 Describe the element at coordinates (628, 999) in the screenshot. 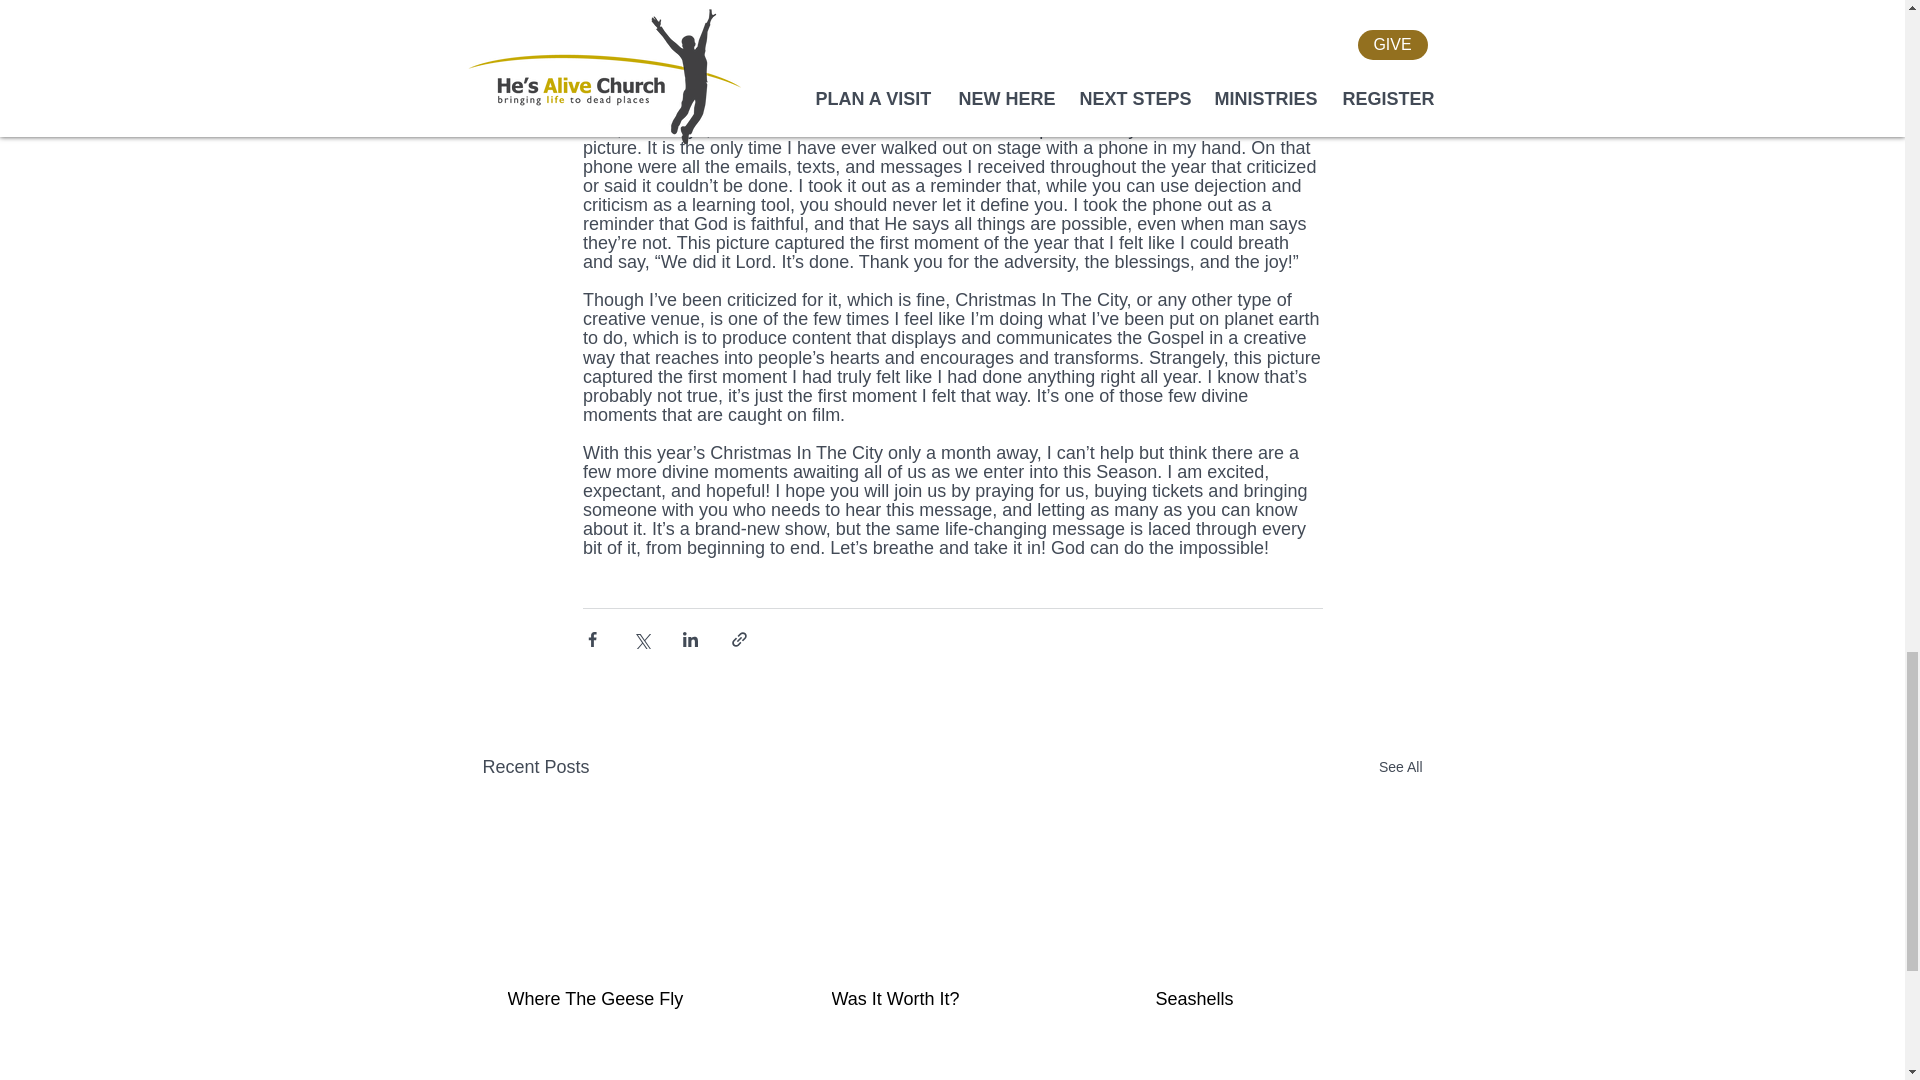

I see `Where The Geese Fly` at that location.